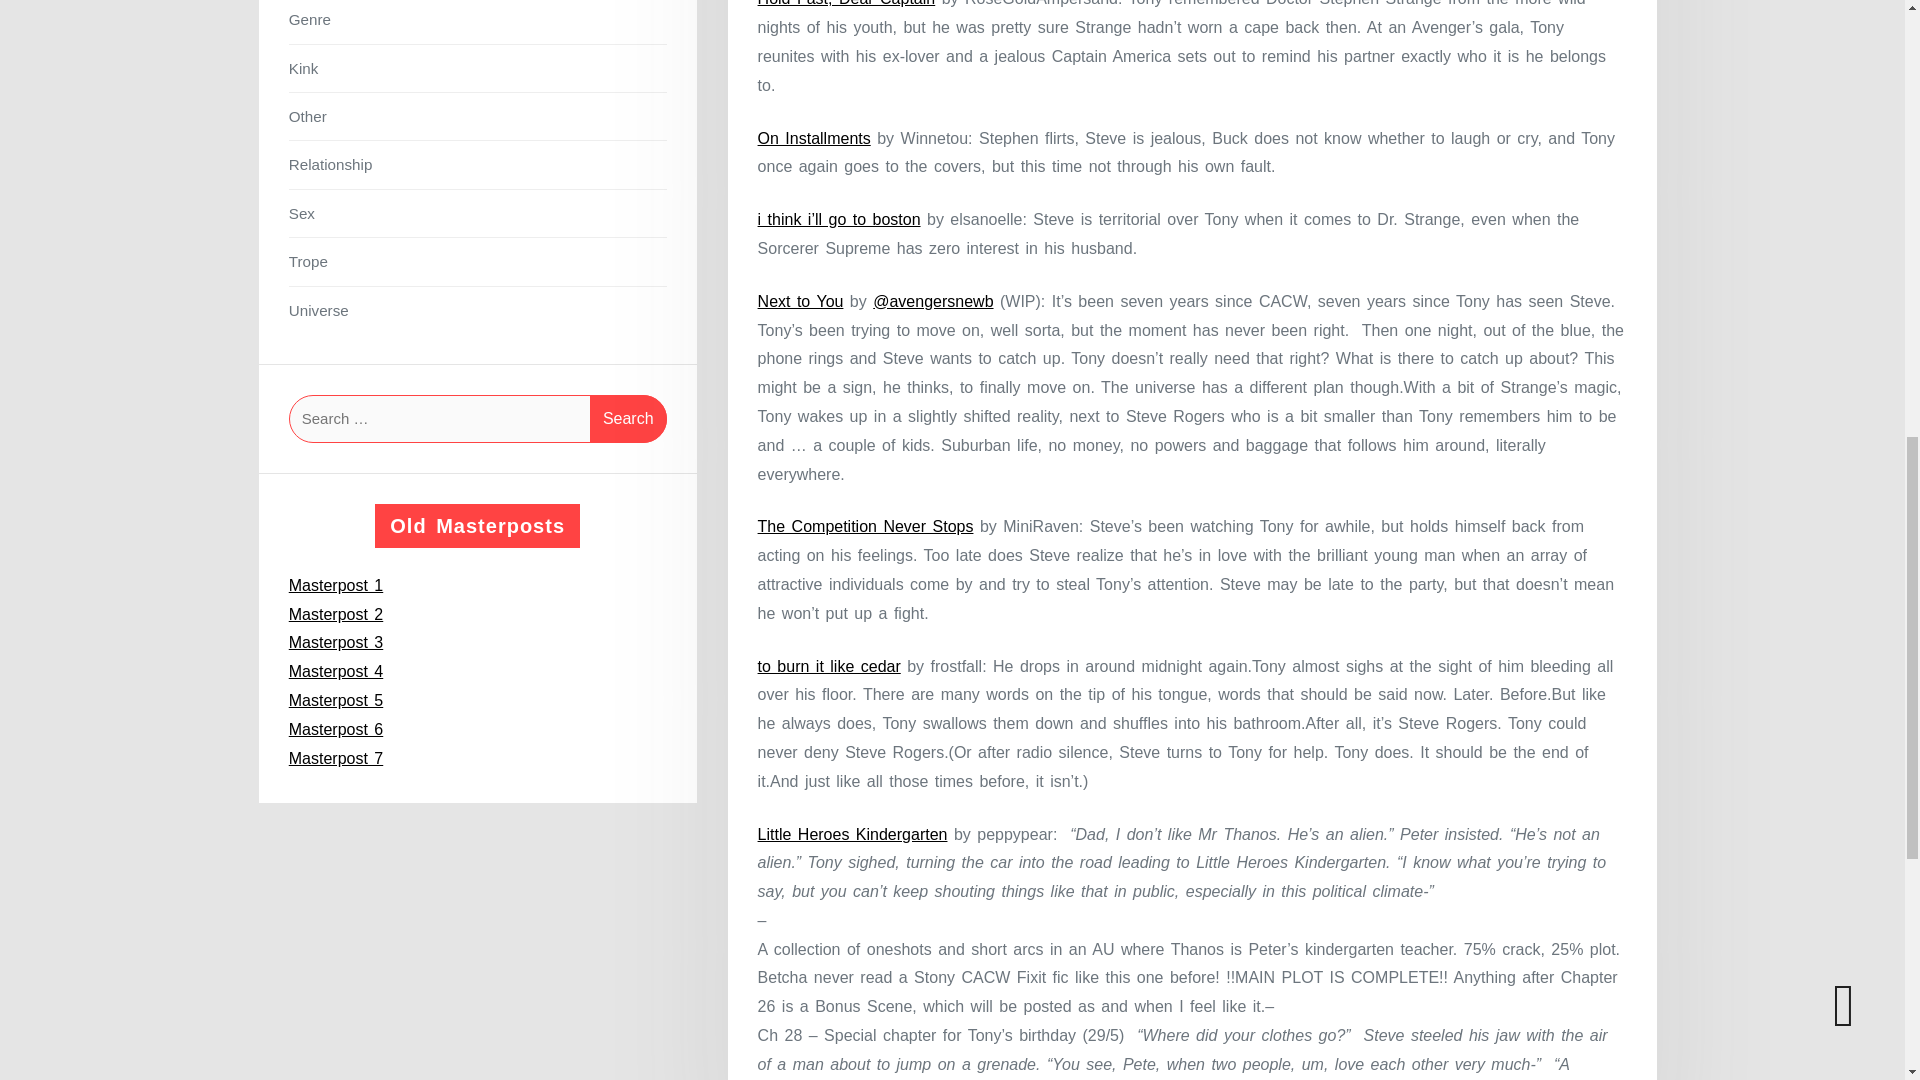 This screenshot has height=1080, width=1920. Describe the element at coordinates (336, 642) in the screenshot. I see `Masterpost 3` at that location.